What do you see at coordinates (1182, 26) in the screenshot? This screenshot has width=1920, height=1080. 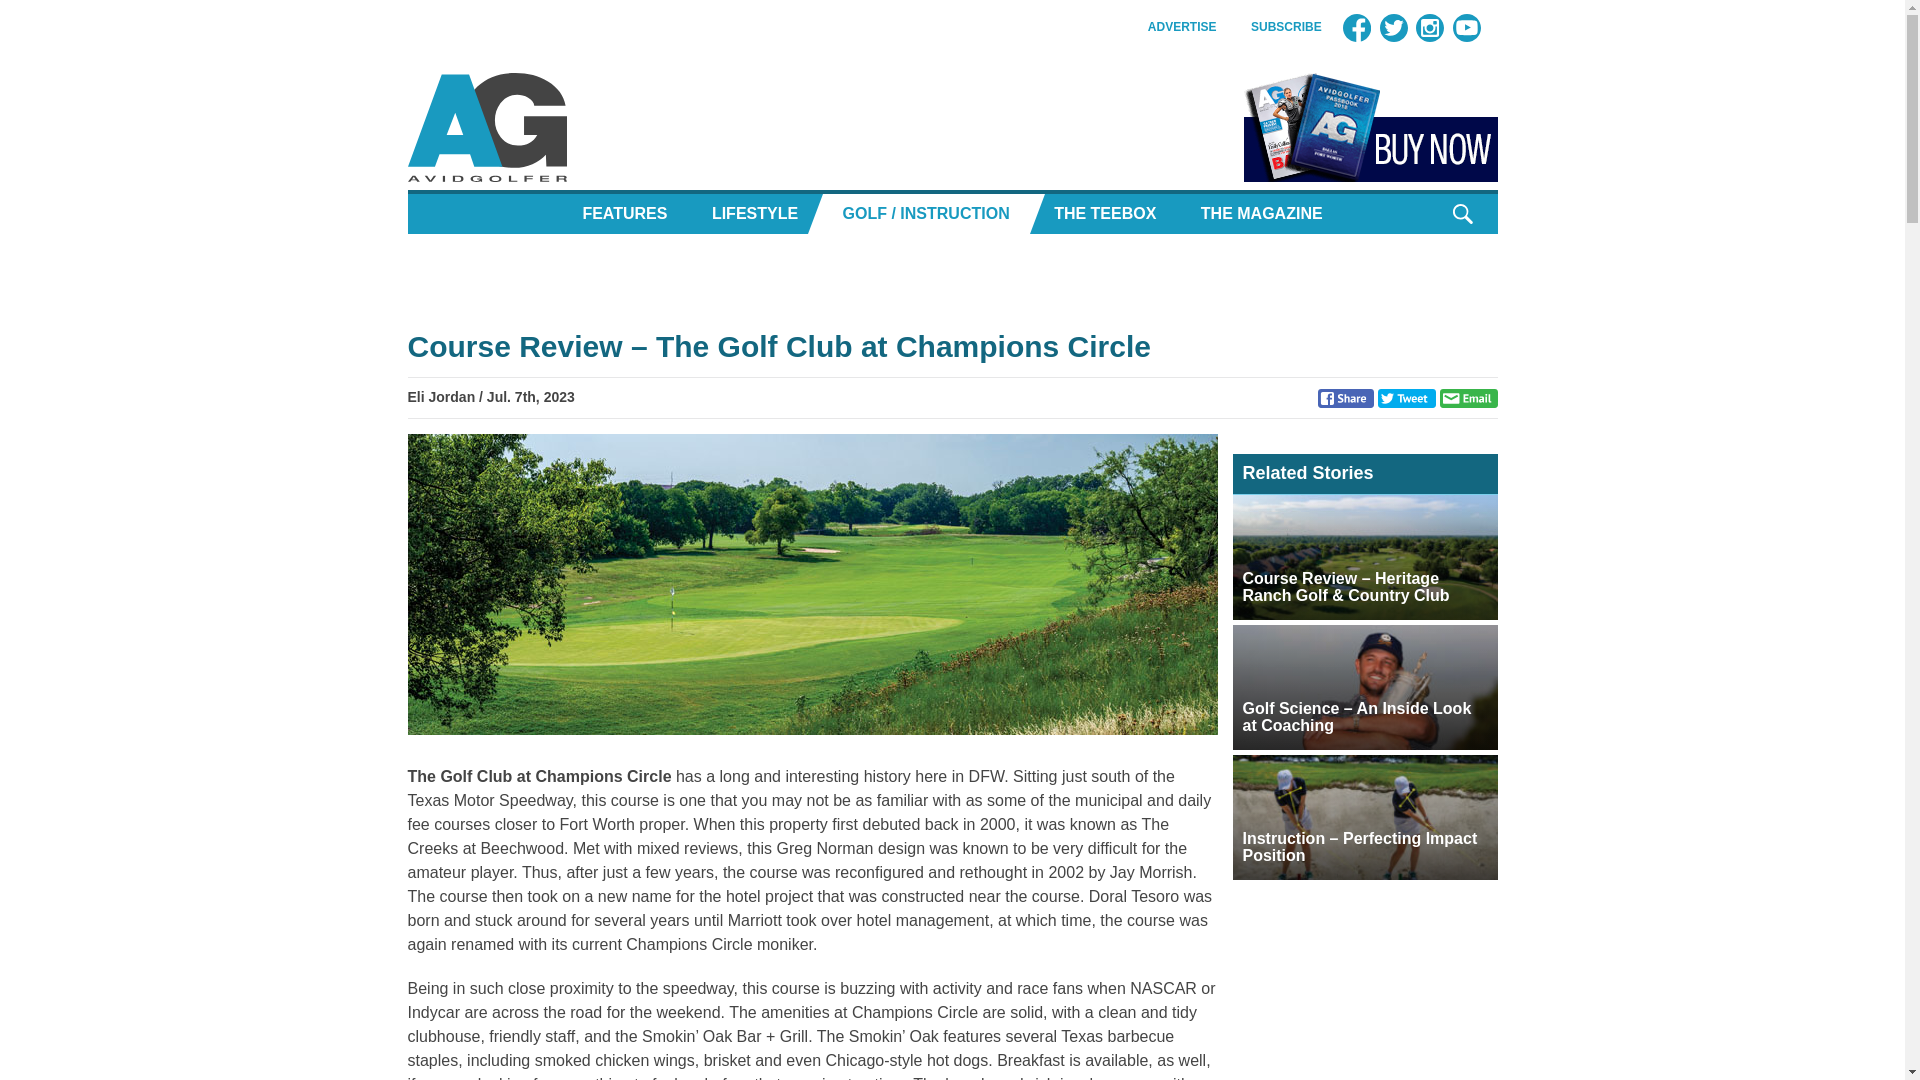 I see `ADVERTISE` at bounding box center [1182, 26].